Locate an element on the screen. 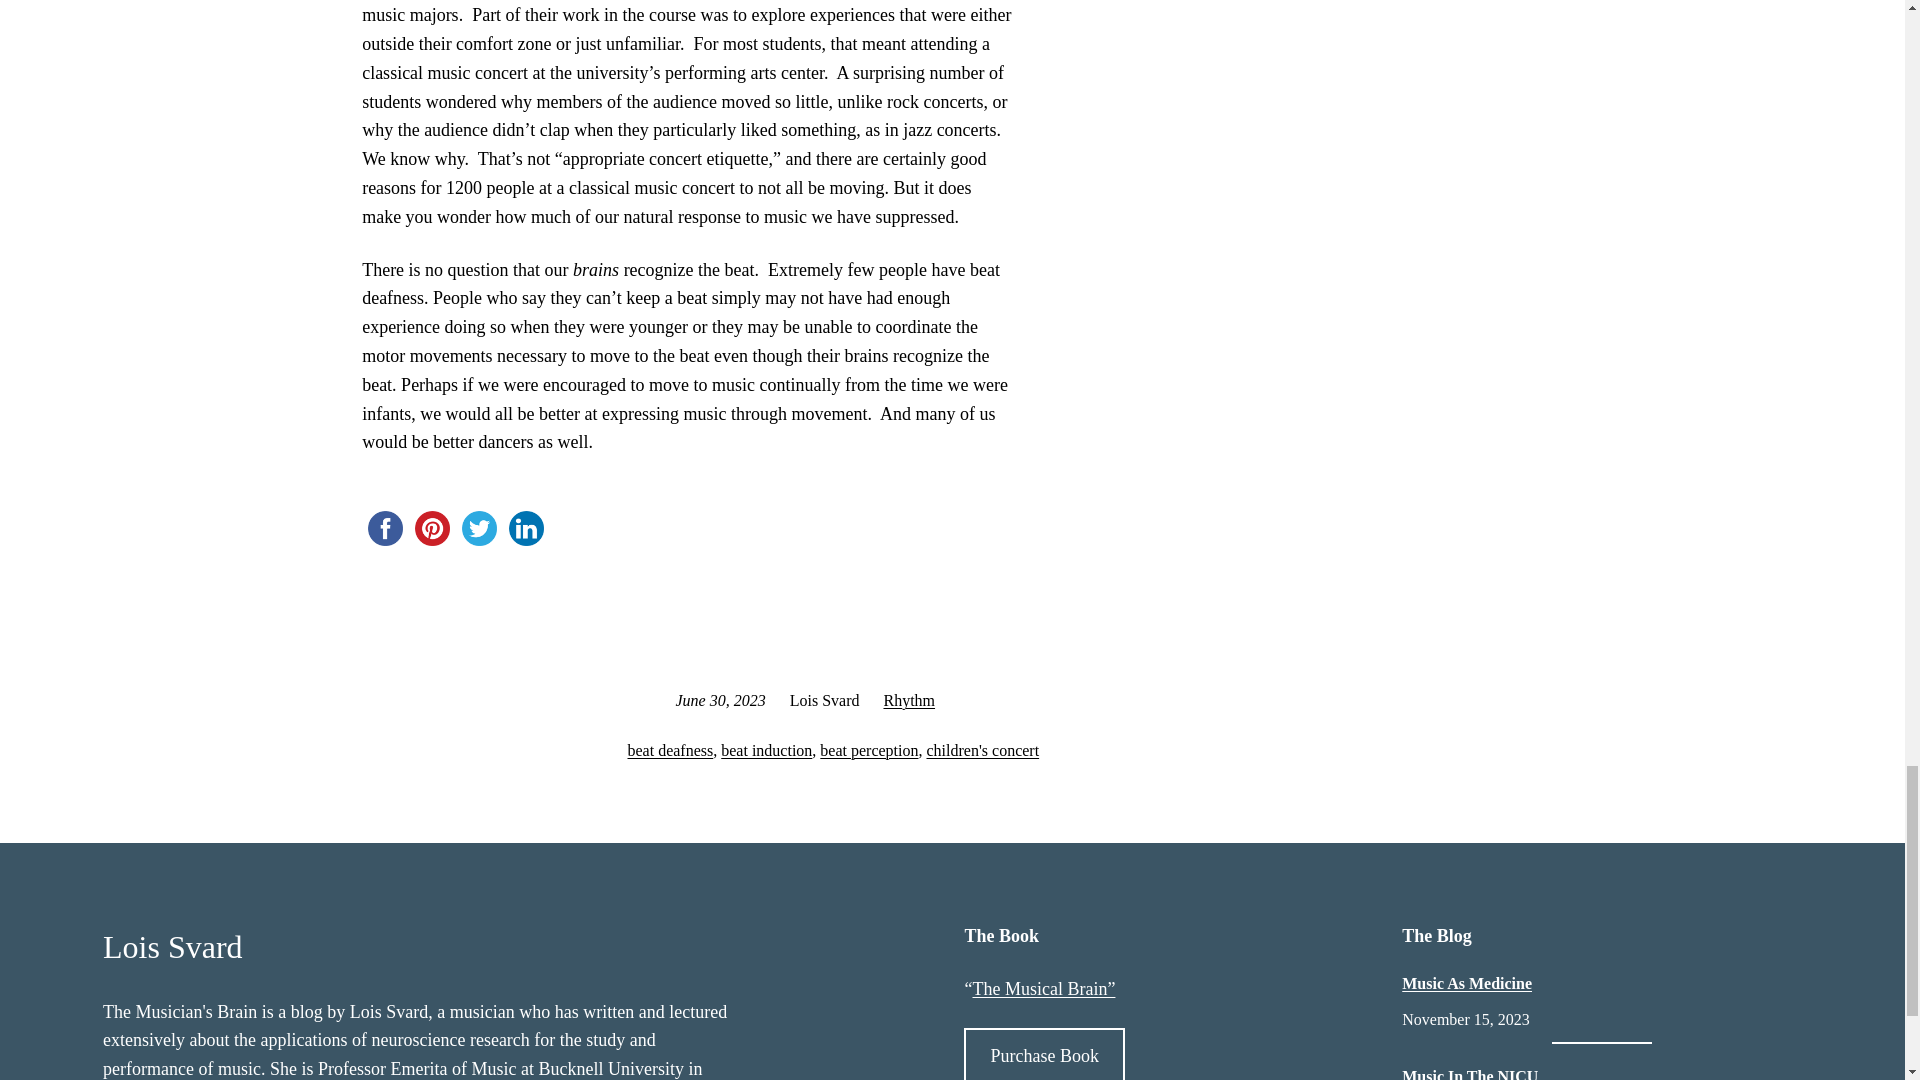 The image size is (1920, 1080). facebook is located at coordinates (385, 528).